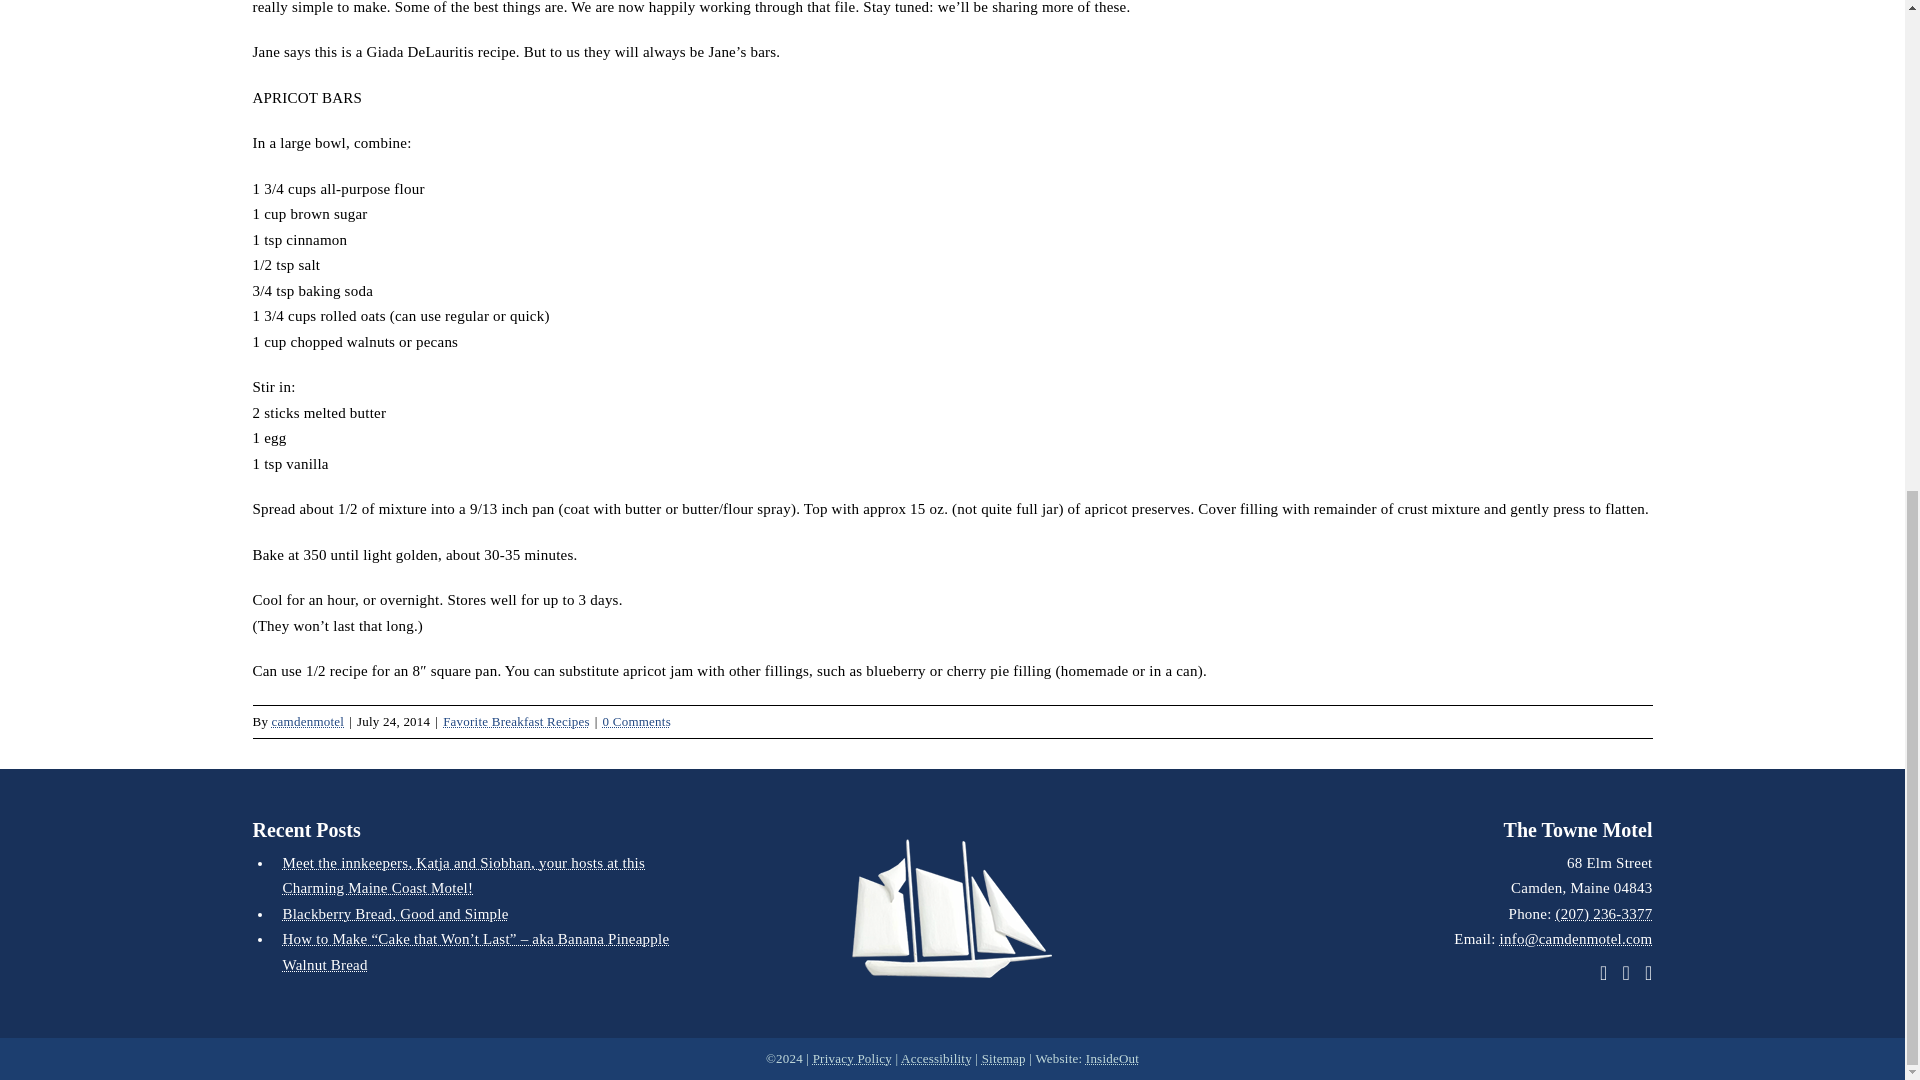 The height and width of the screenshot is (1080, 1920). I want to click on Favorite Breakfast Recipes, so click(516, 721).